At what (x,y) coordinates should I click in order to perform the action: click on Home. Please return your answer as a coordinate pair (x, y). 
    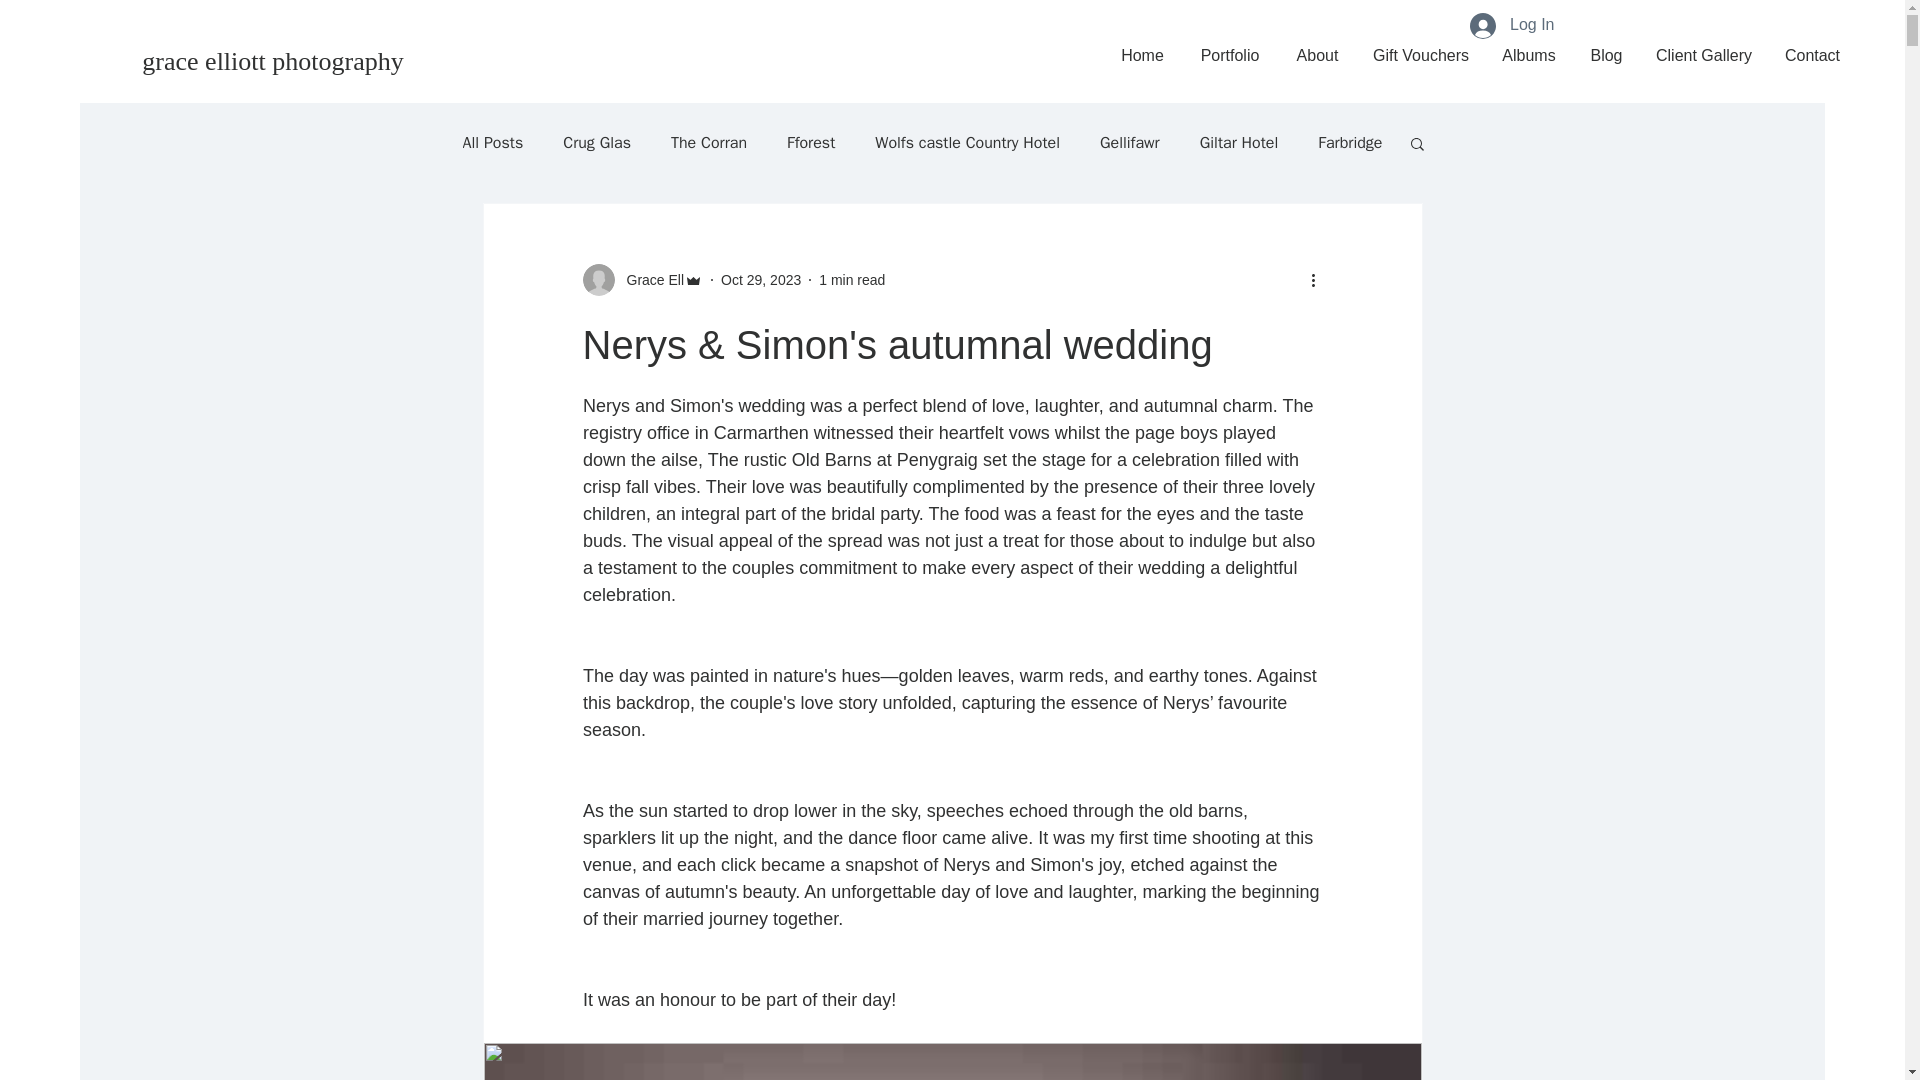
    Looking at the image, I should click on (1142, 56).